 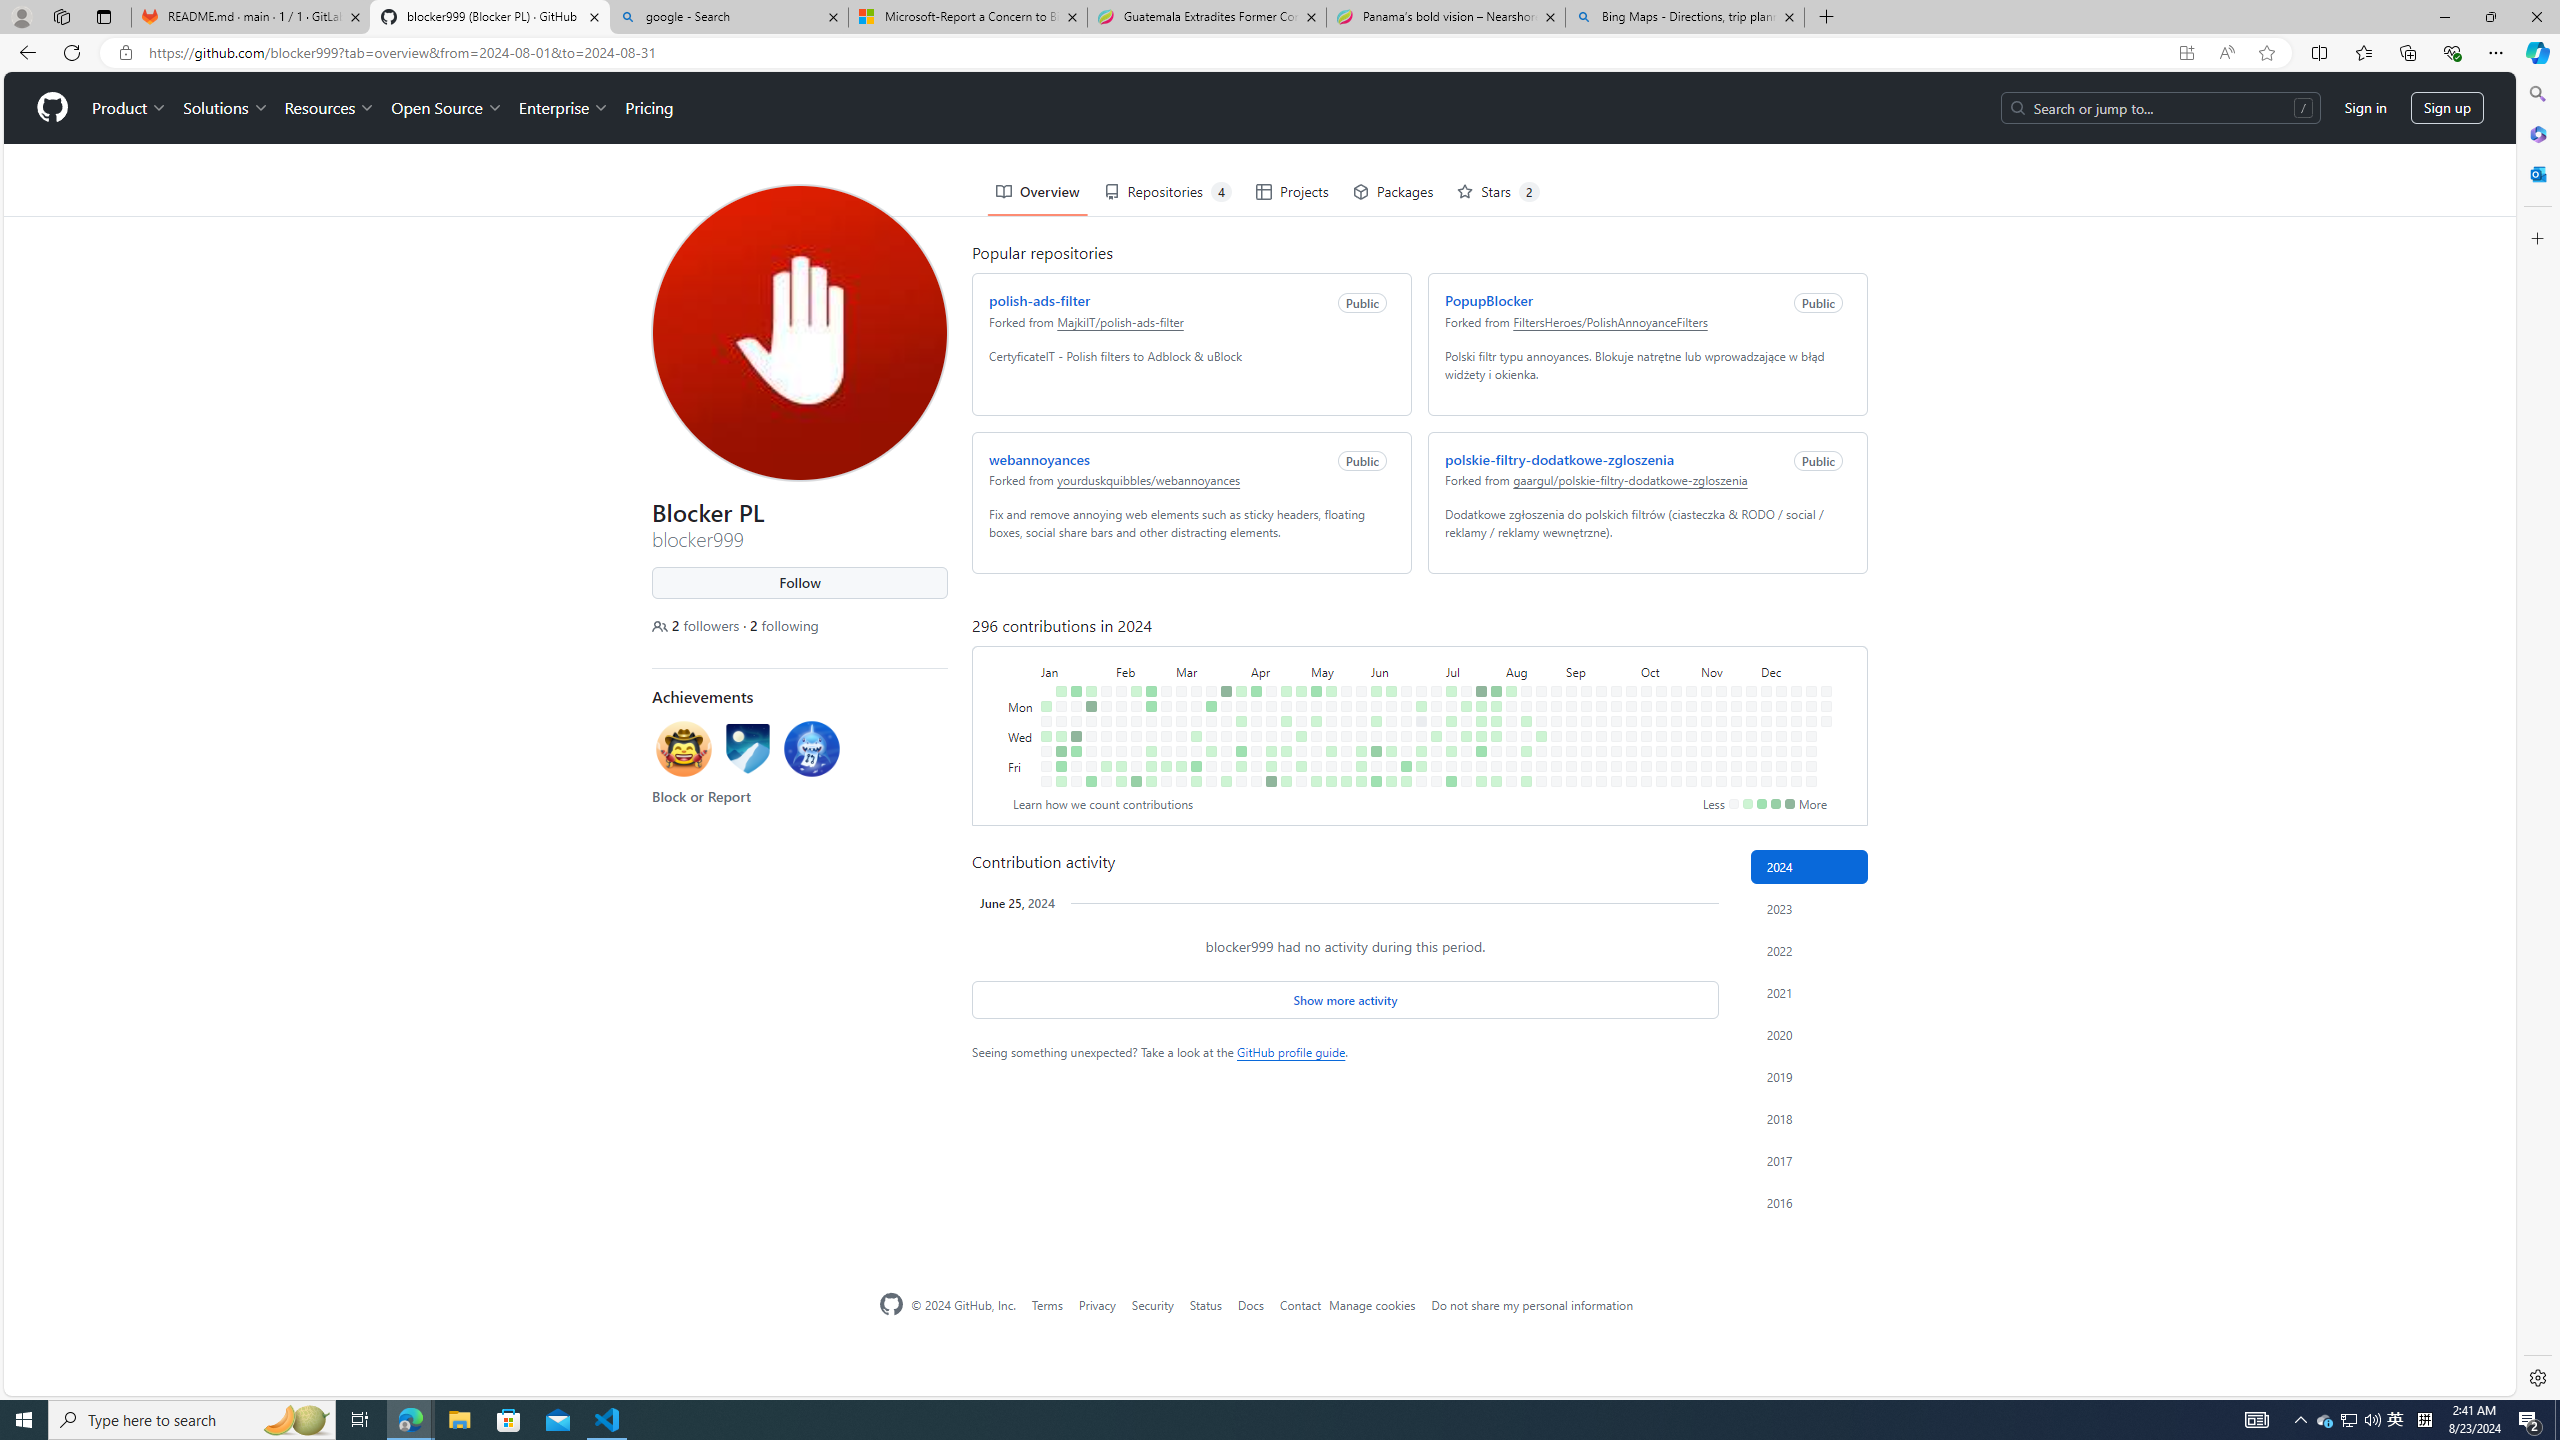 What do you see at coordinates (1387, 649) in the screenshot?
I see `No contributions on June 11th.` at bounding box center [1387, 649].